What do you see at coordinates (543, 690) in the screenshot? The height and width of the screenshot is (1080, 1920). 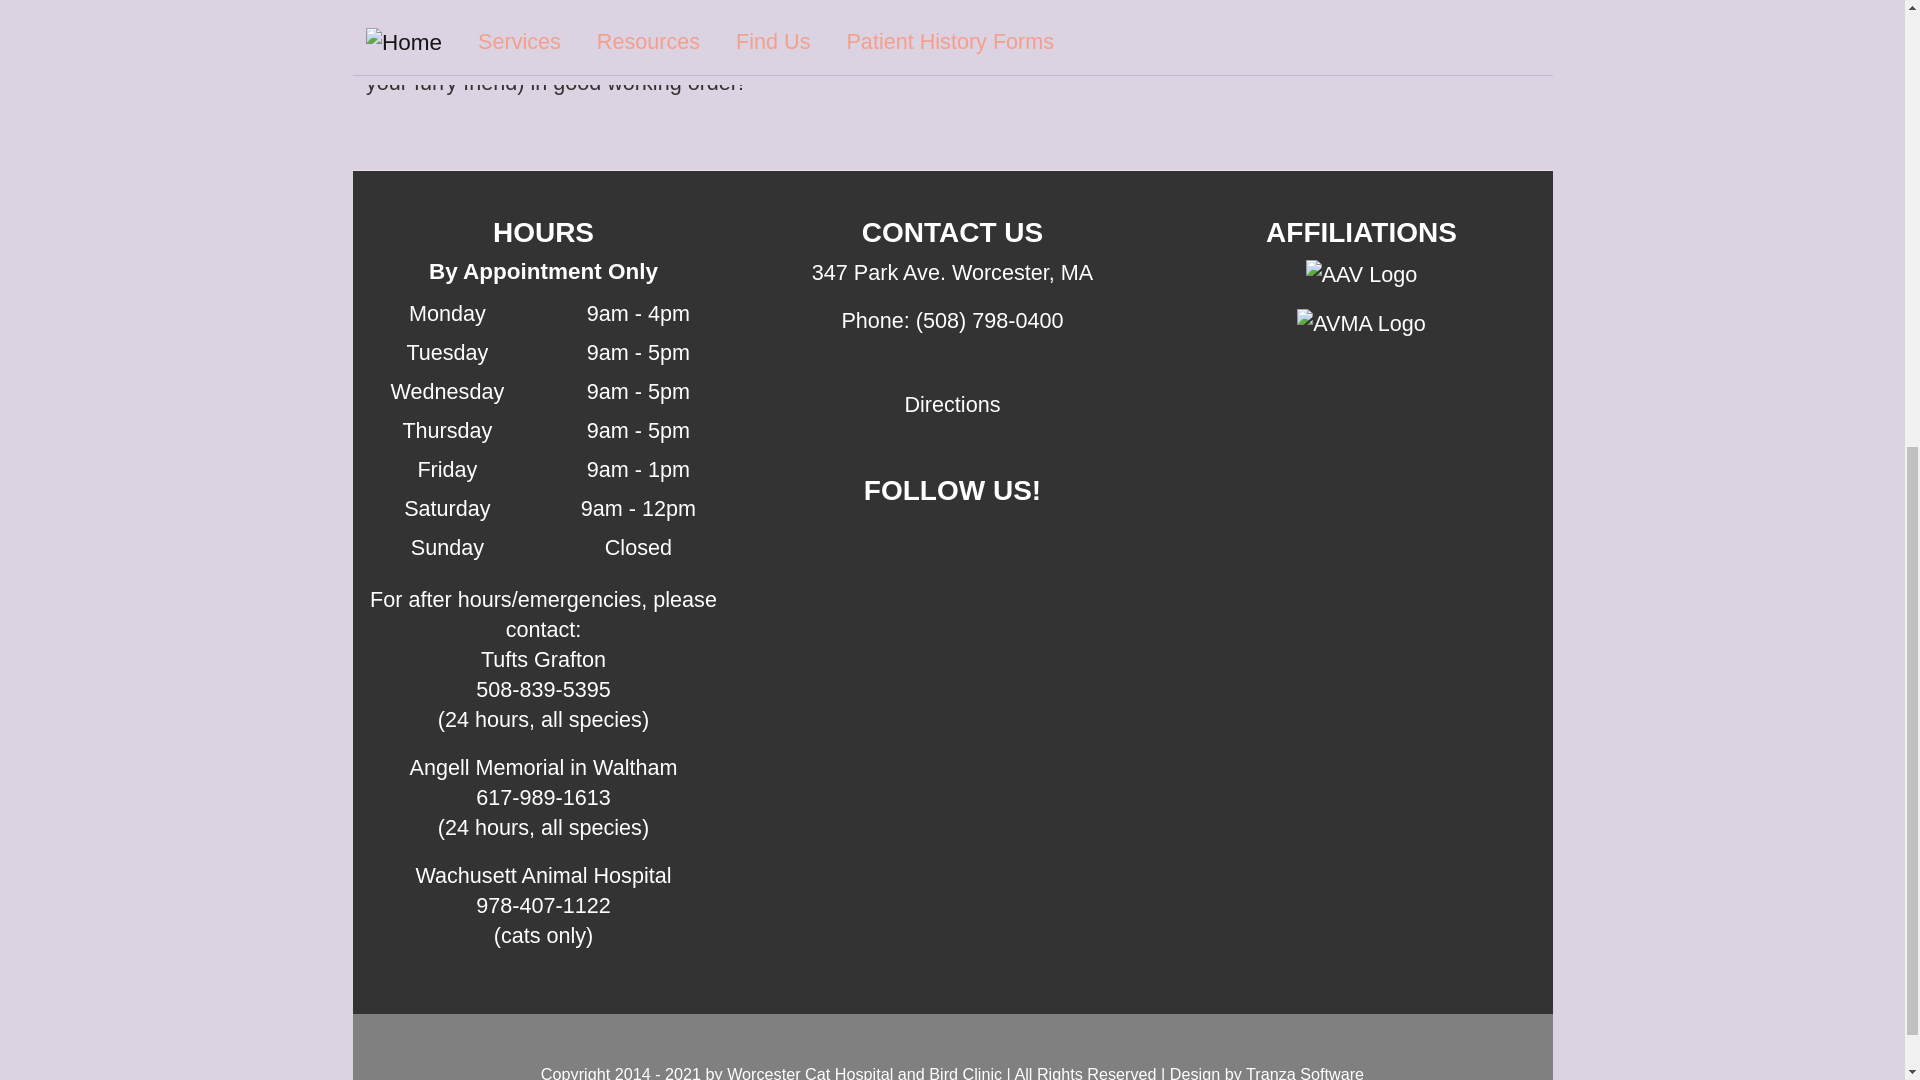 I see `508-839-5395` at bounding box center [543, 690].